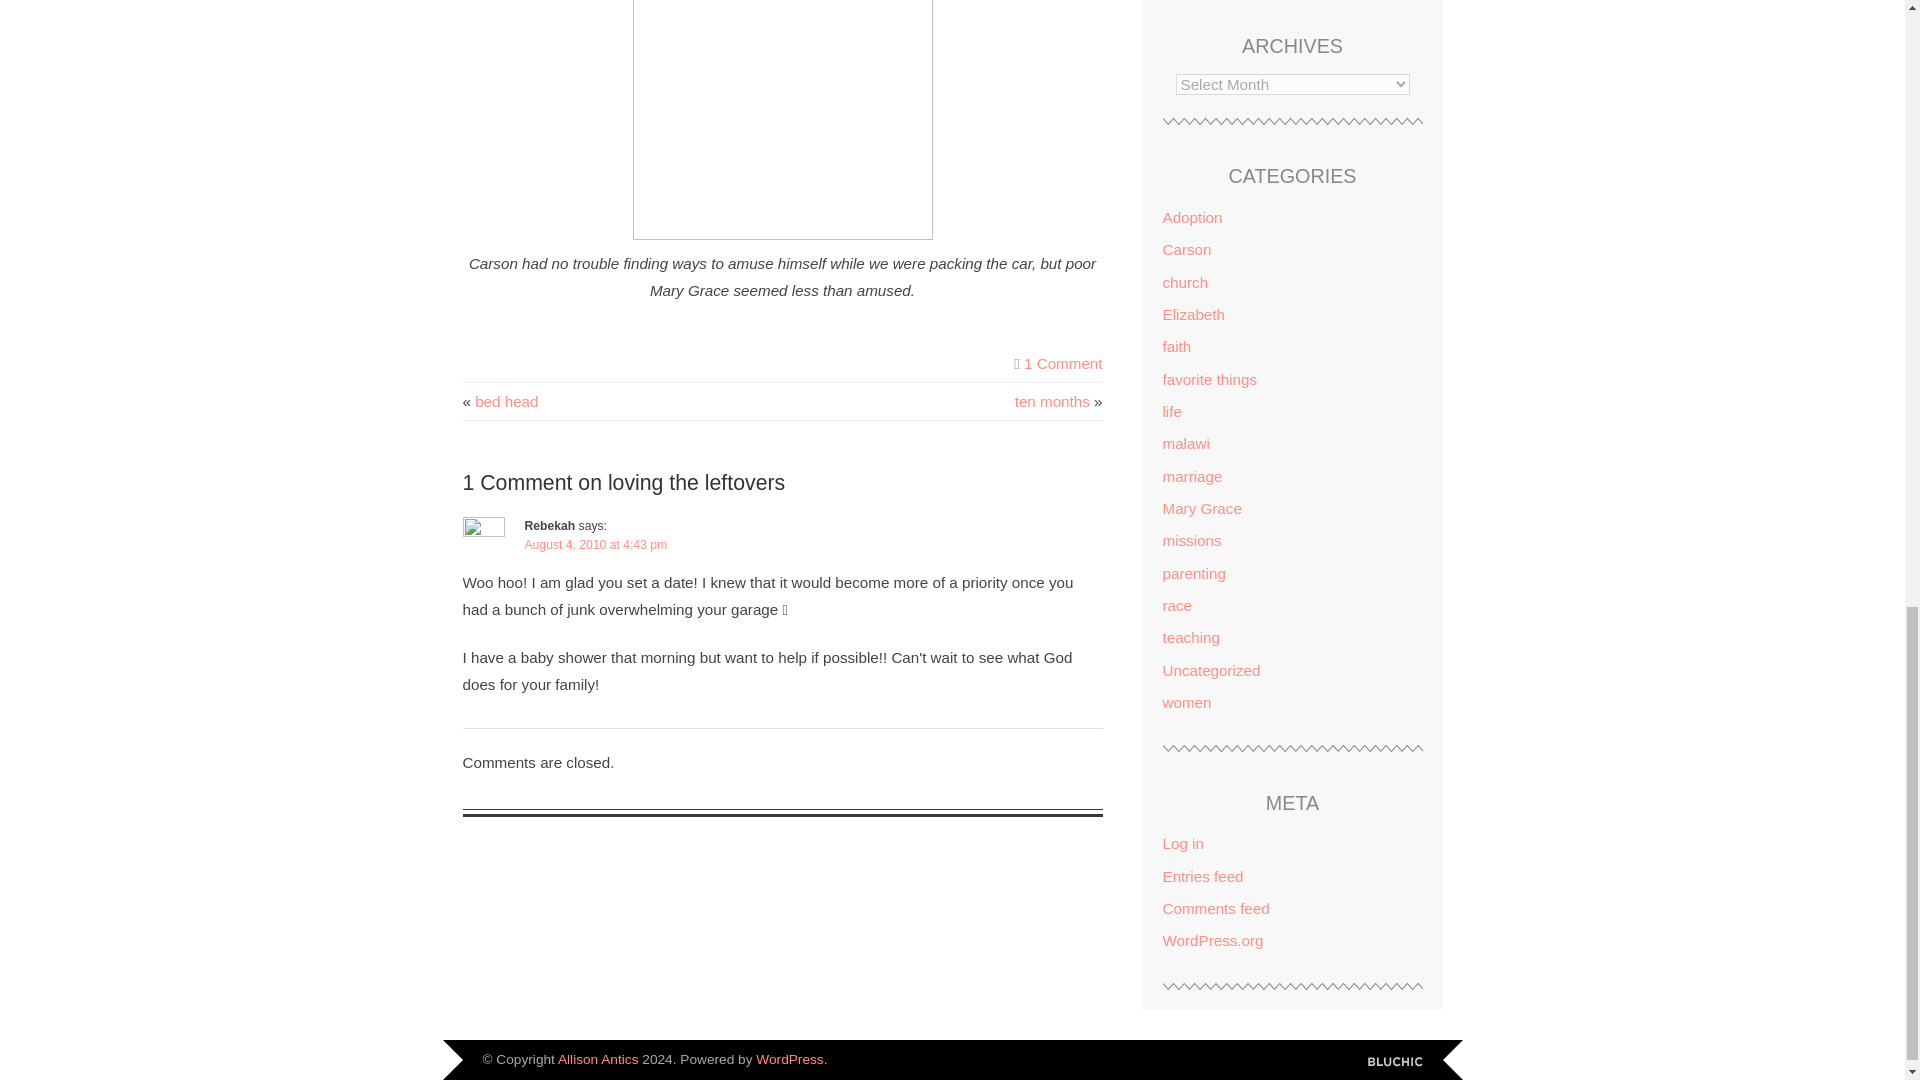 This screenshot has height=1080, width=1920. What do you see at coordinates (1186, 702) in the screenshot?
I see `women` at bounding box center [1186, 702].